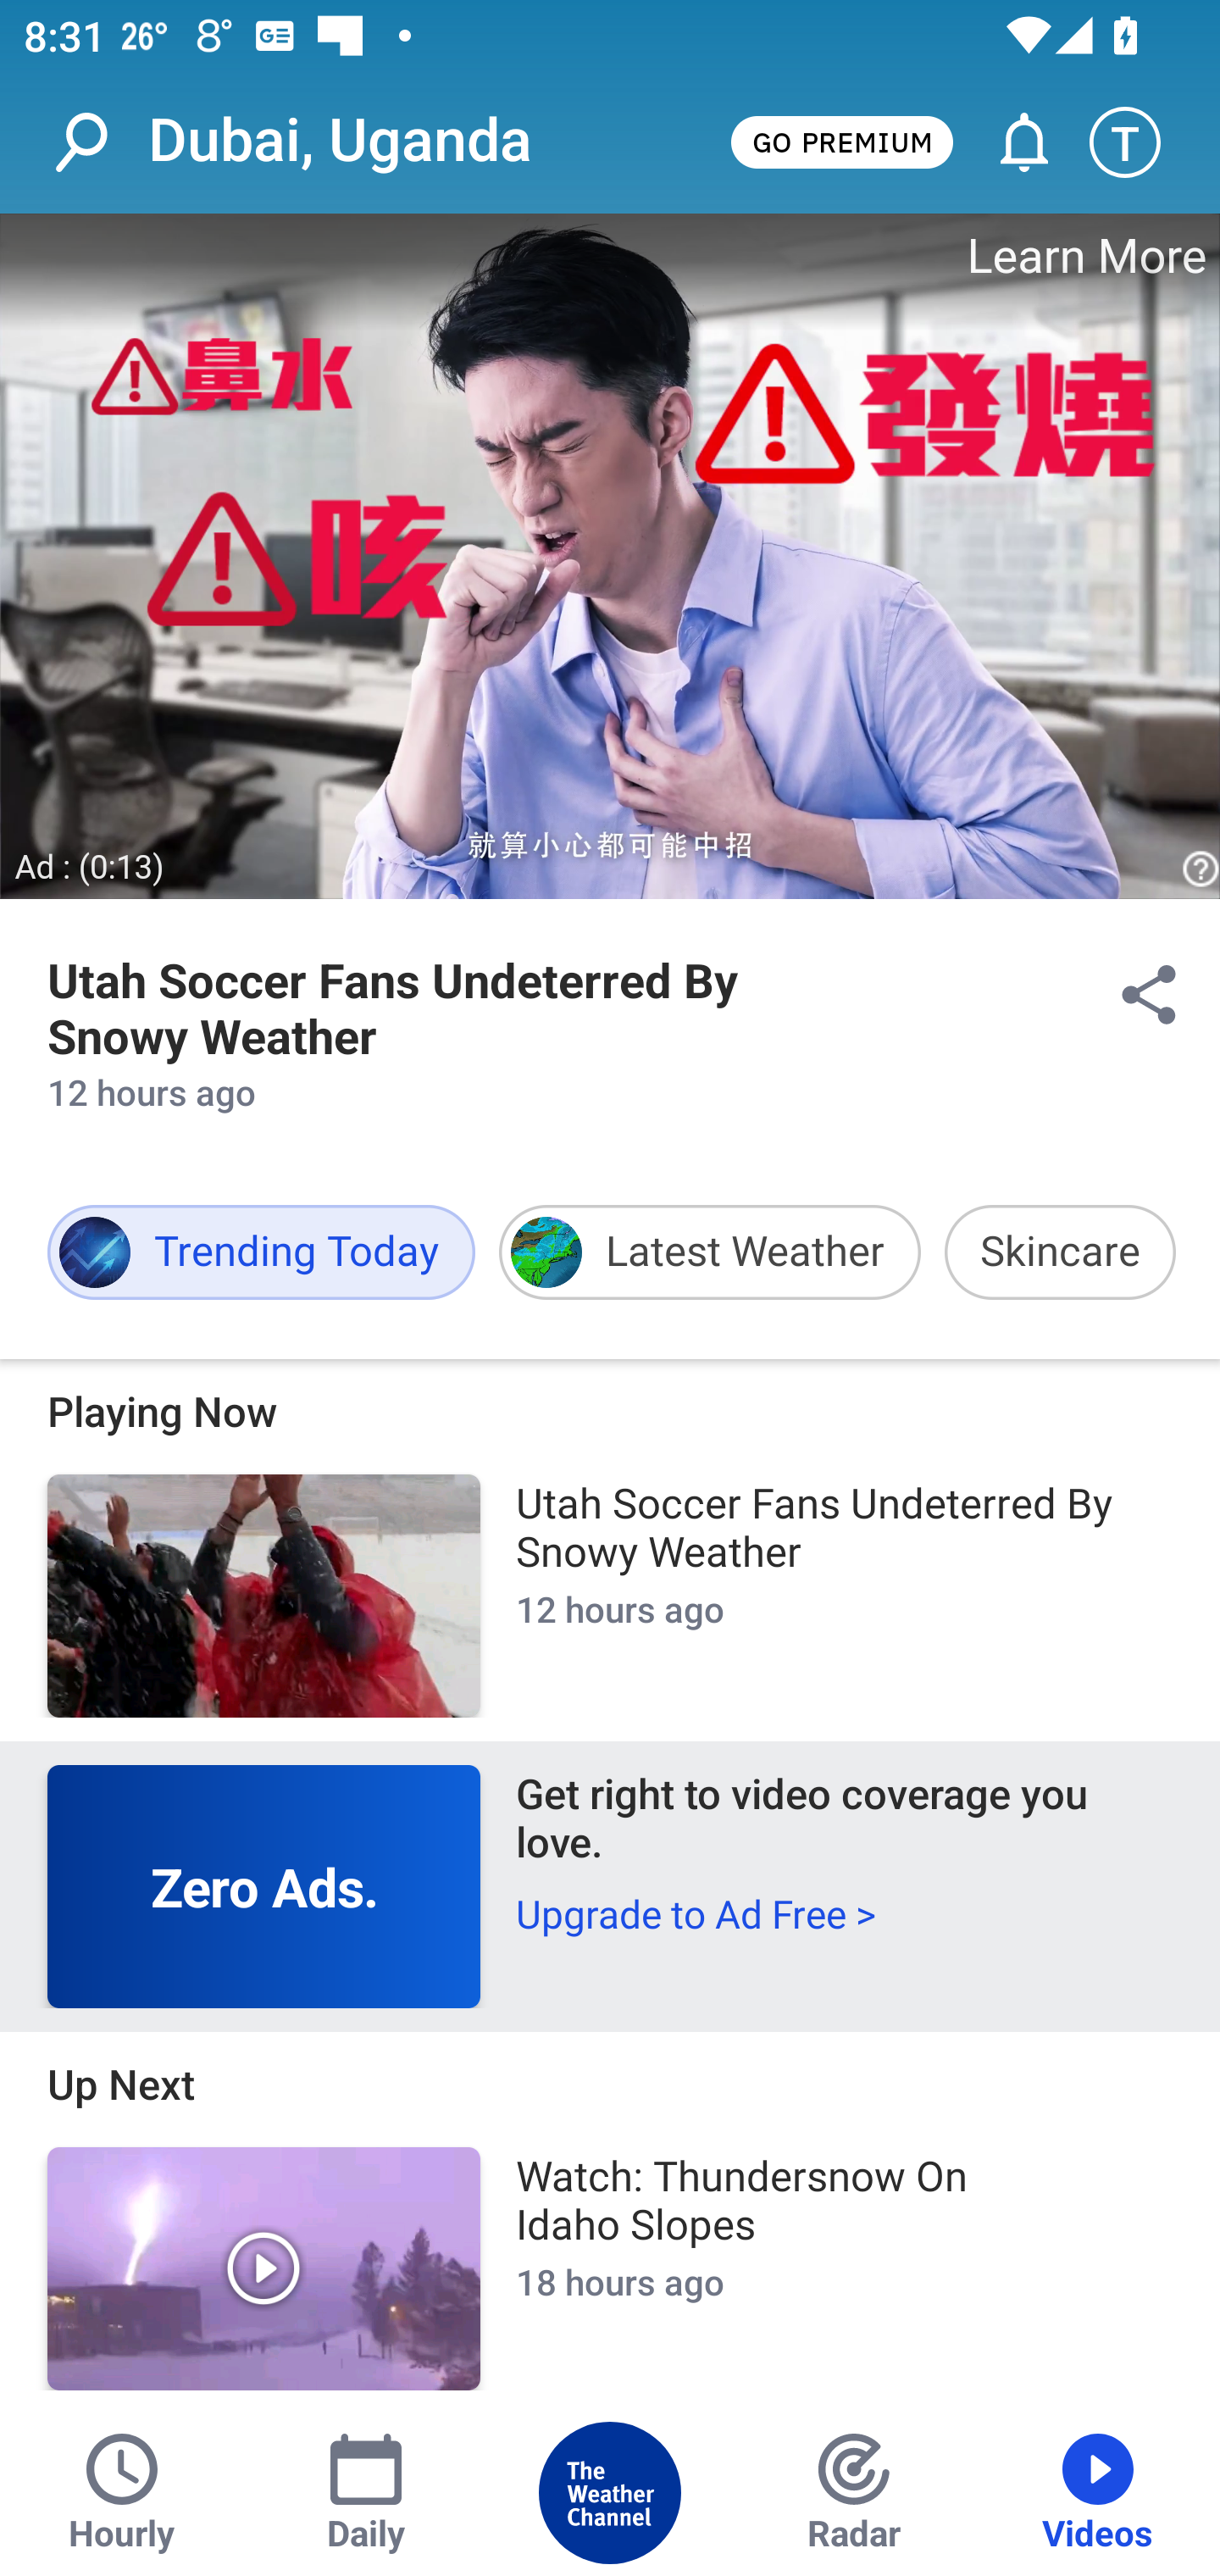 This screenshot has height=2576, width=1220. I want to click on Learn More, so click(1084, 256).